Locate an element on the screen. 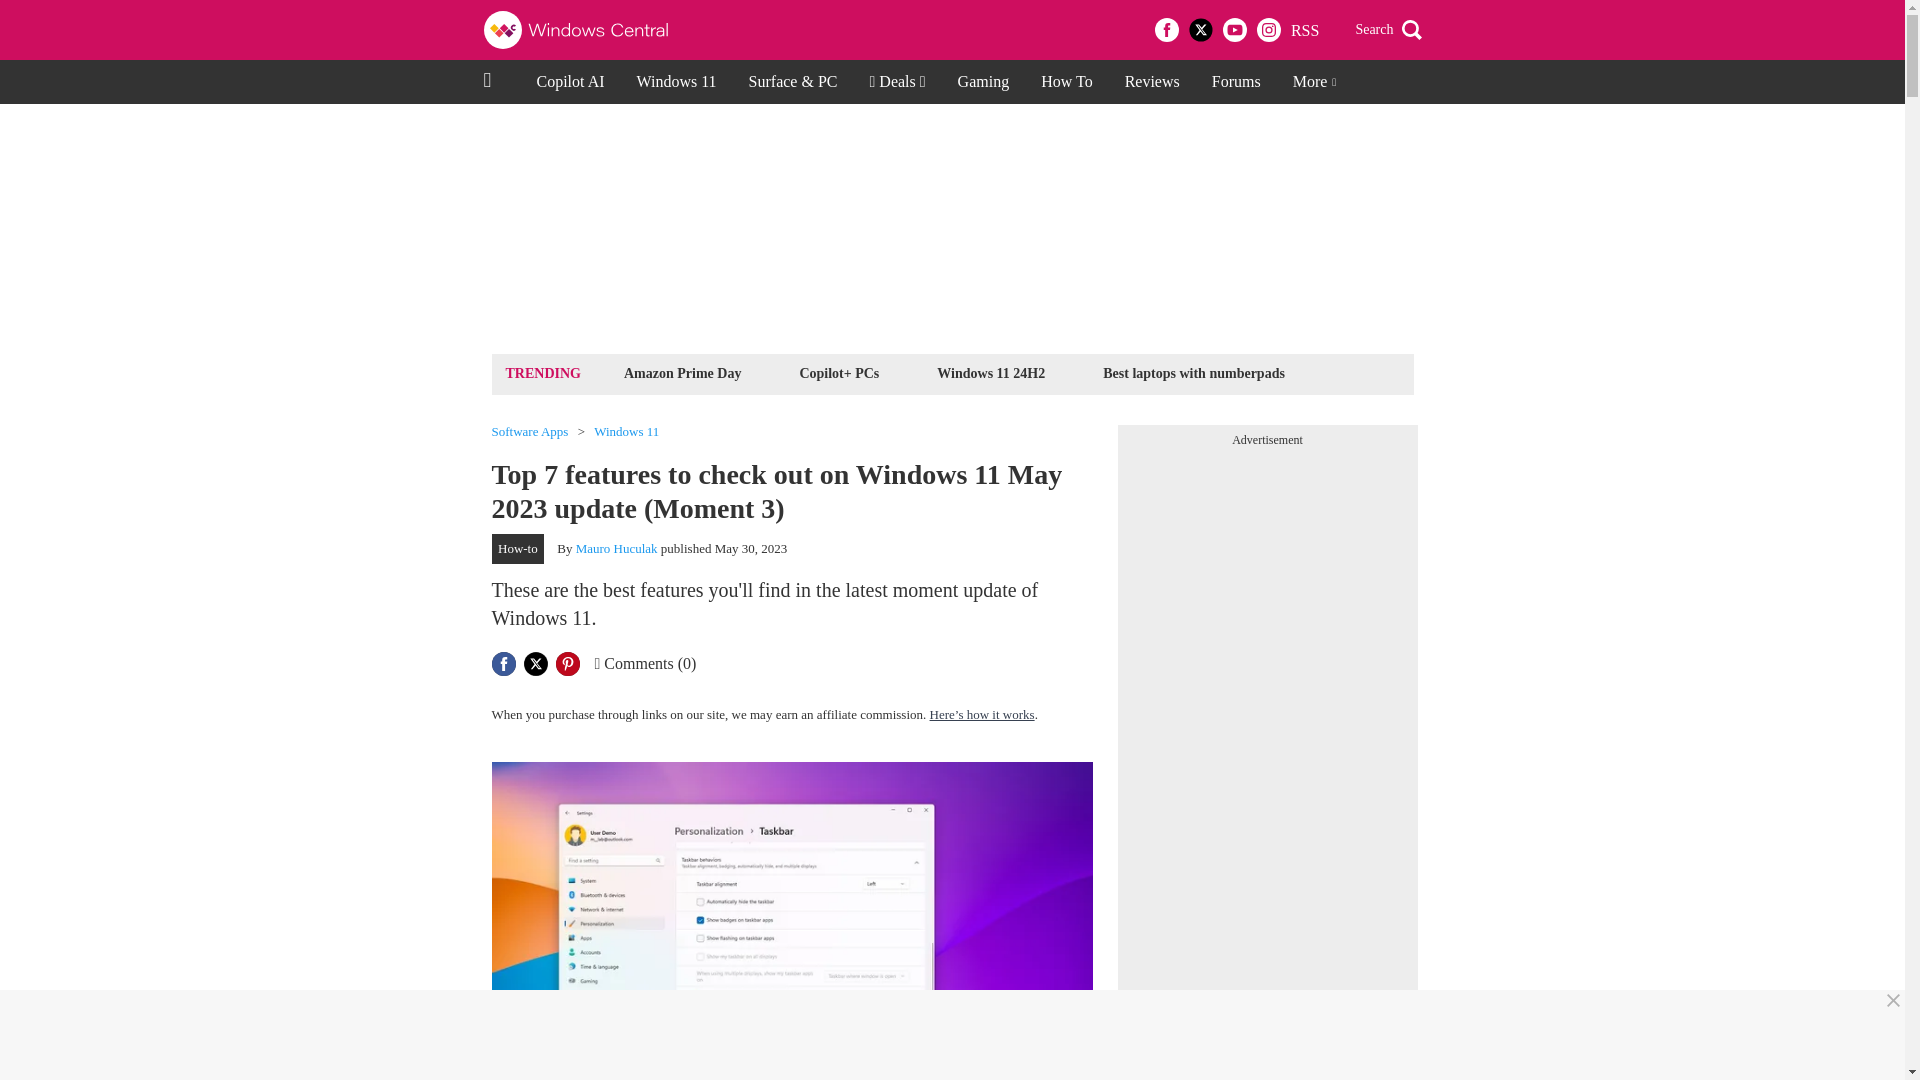  Gaming is located at coordinates (984, 82).